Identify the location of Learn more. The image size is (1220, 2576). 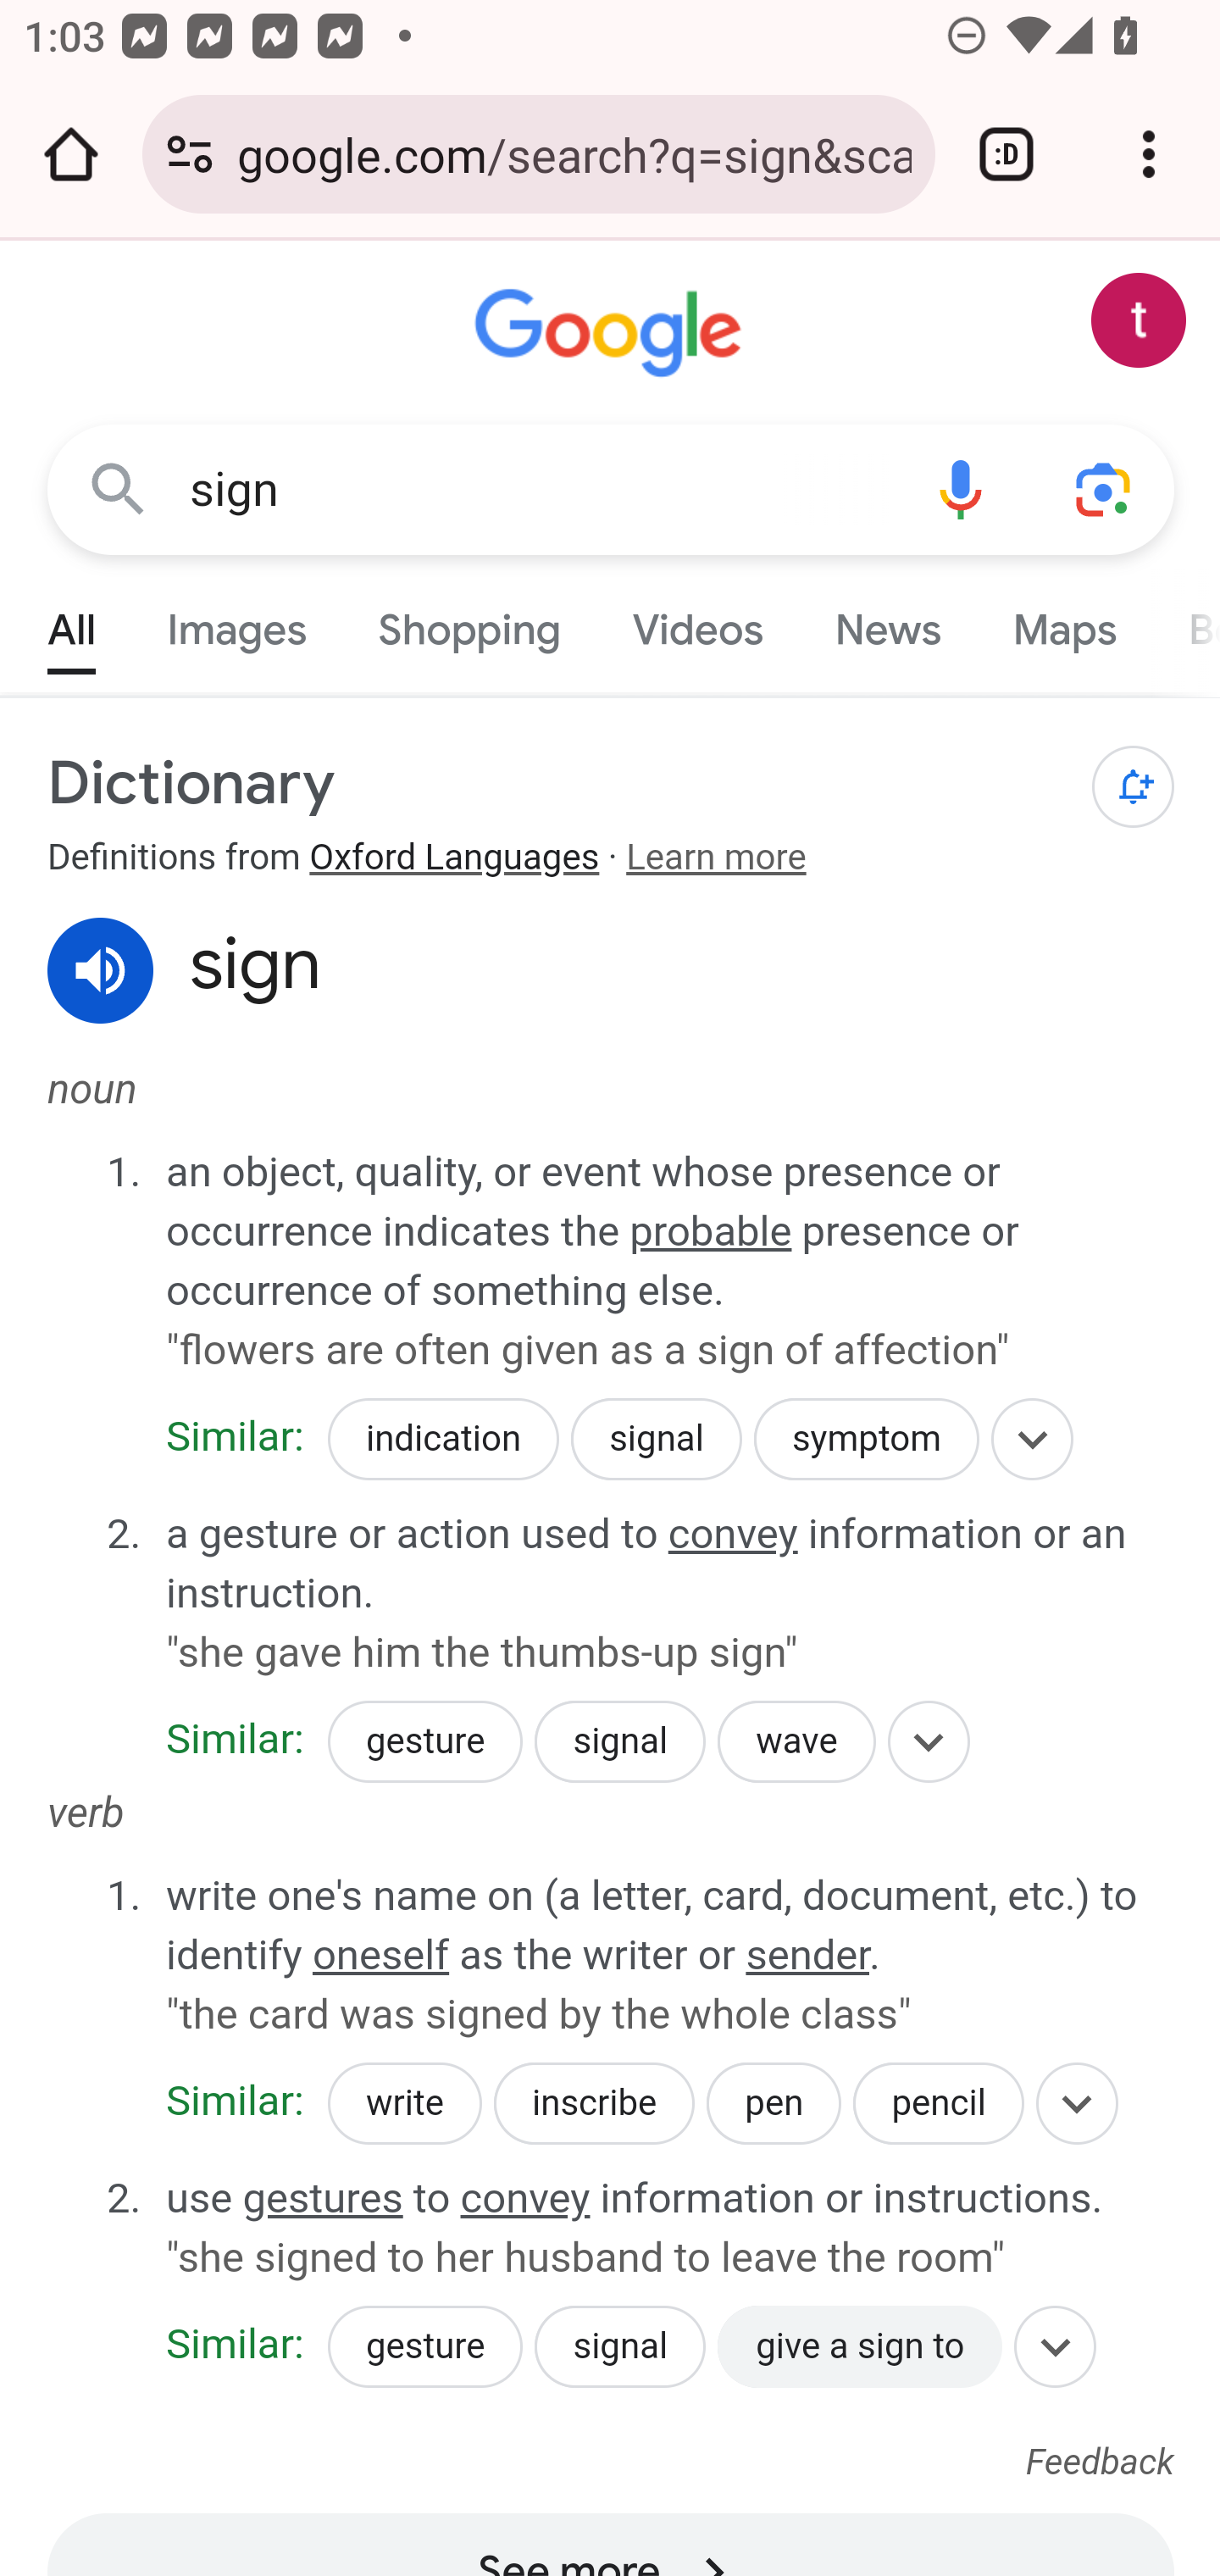
(715, 859).